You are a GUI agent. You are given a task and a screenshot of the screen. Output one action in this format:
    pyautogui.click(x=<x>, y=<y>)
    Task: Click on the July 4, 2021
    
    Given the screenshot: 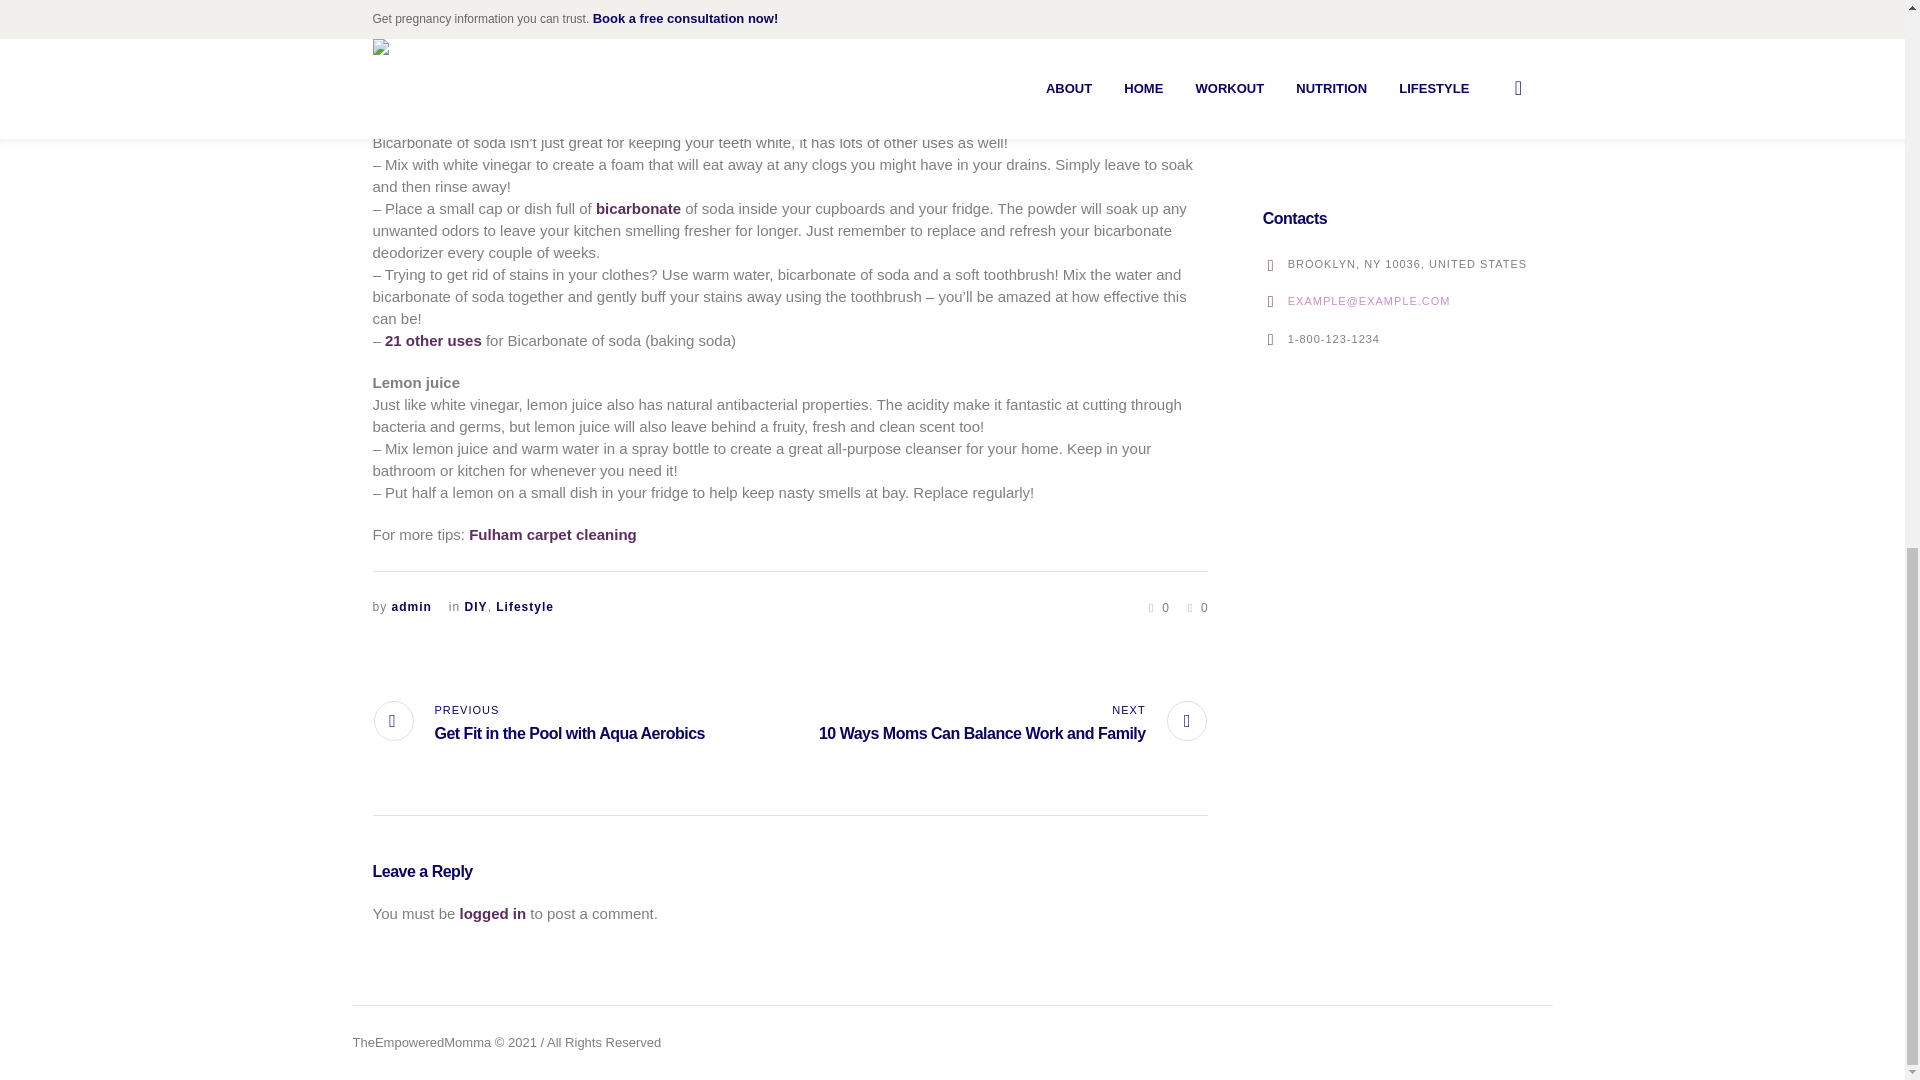 What is the action you would take?
    pyautogui.click(x=1414, y=52)
    